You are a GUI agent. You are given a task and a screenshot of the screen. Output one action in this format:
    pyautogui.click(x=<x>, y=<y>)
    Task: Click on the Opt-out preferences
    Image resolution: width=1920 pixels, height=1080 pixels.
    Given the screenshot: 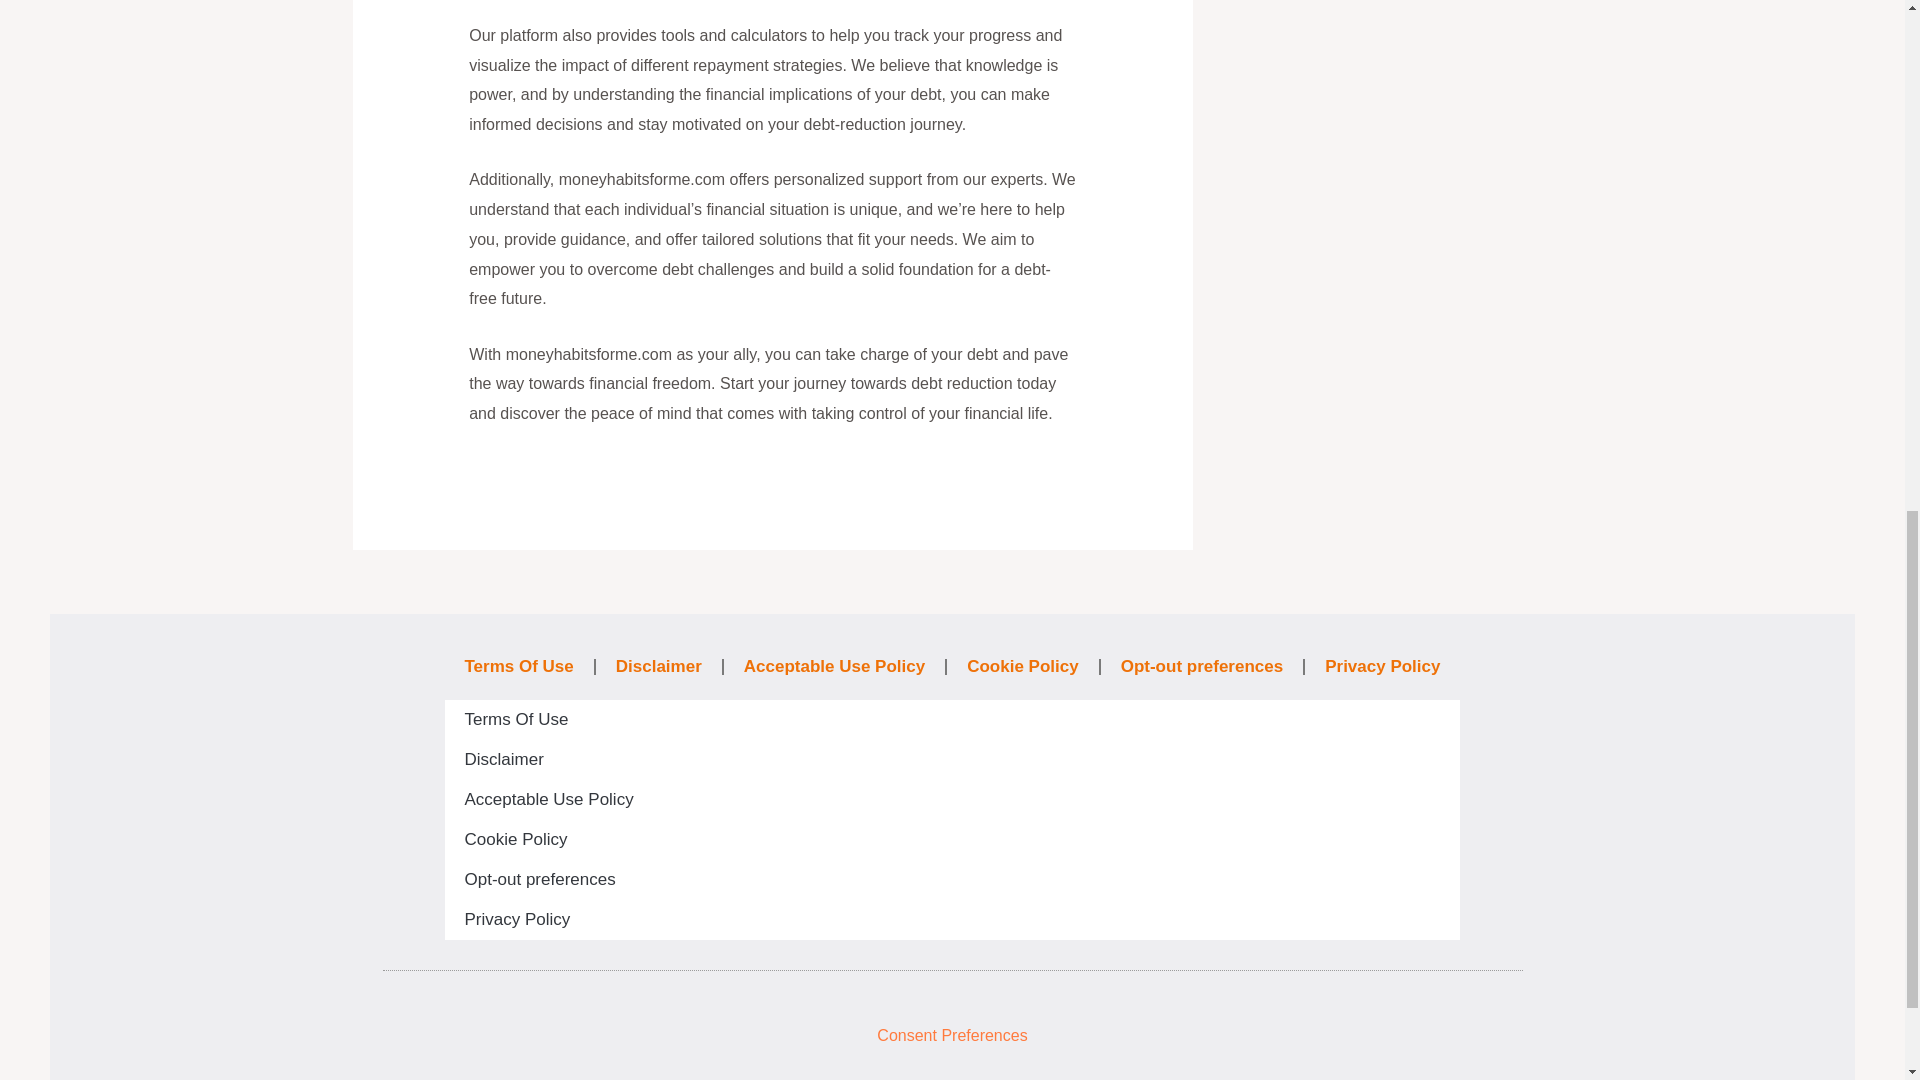 What is the action you would take?
    pyautogui.click(x=1202, y=666)
    